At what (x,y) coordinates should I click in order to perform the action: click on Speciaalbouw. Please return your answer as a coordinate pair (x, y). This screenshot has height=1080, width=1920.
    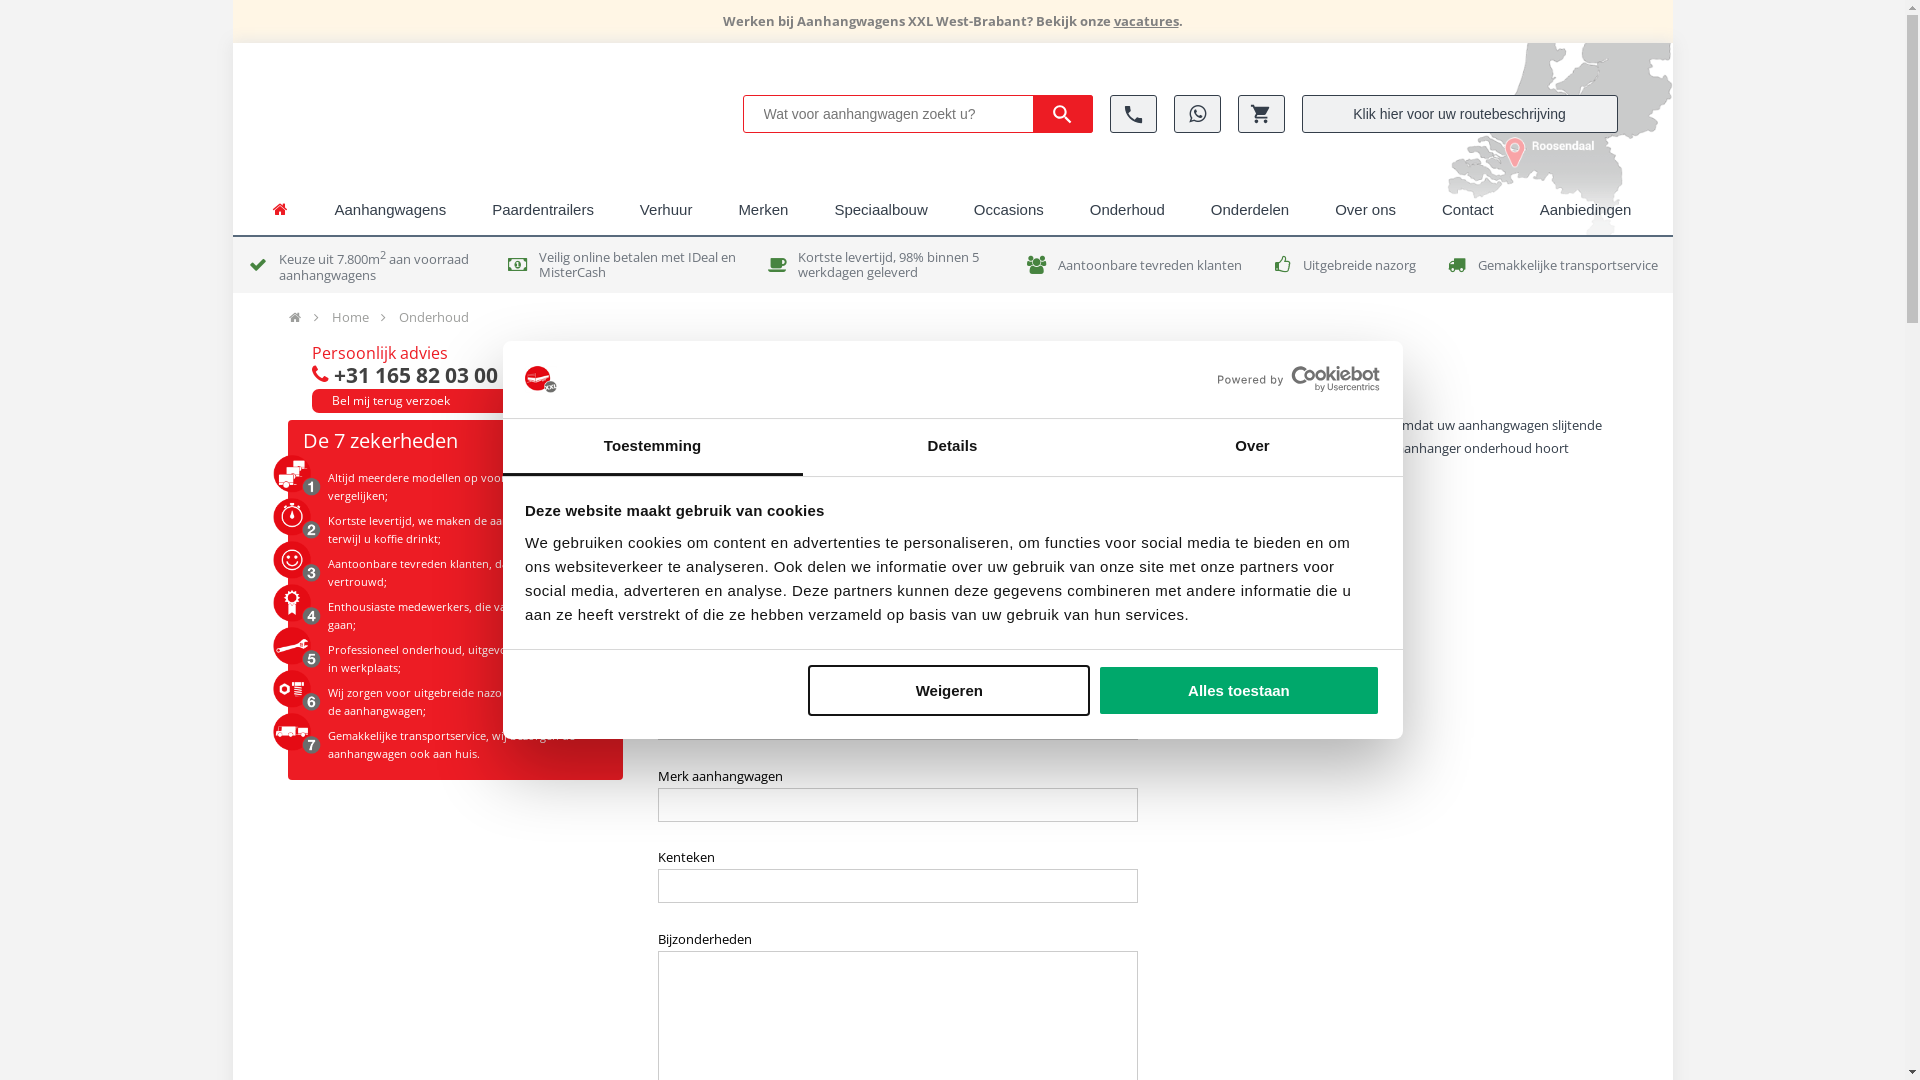
    Looking at the image, I should click on (880, 210).